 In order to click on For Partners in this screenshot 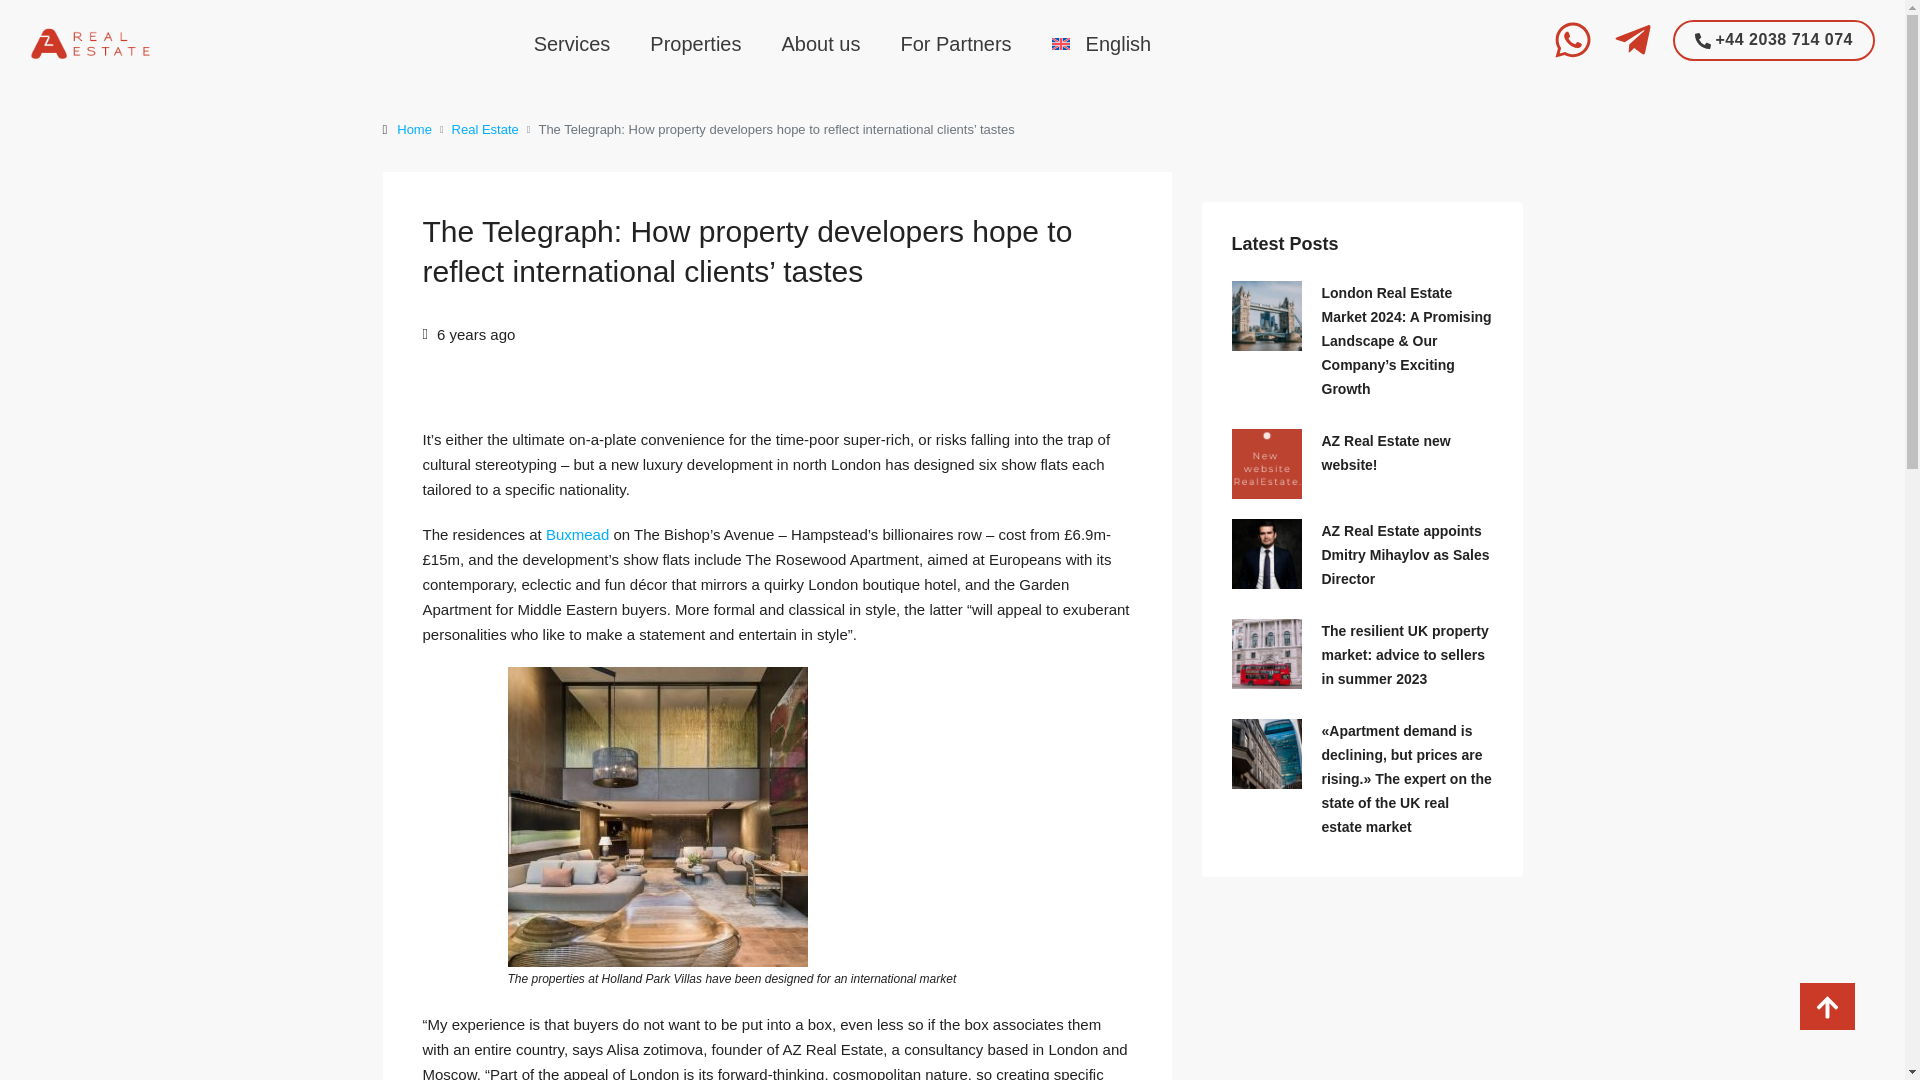, I will do `click(955, 42)`.